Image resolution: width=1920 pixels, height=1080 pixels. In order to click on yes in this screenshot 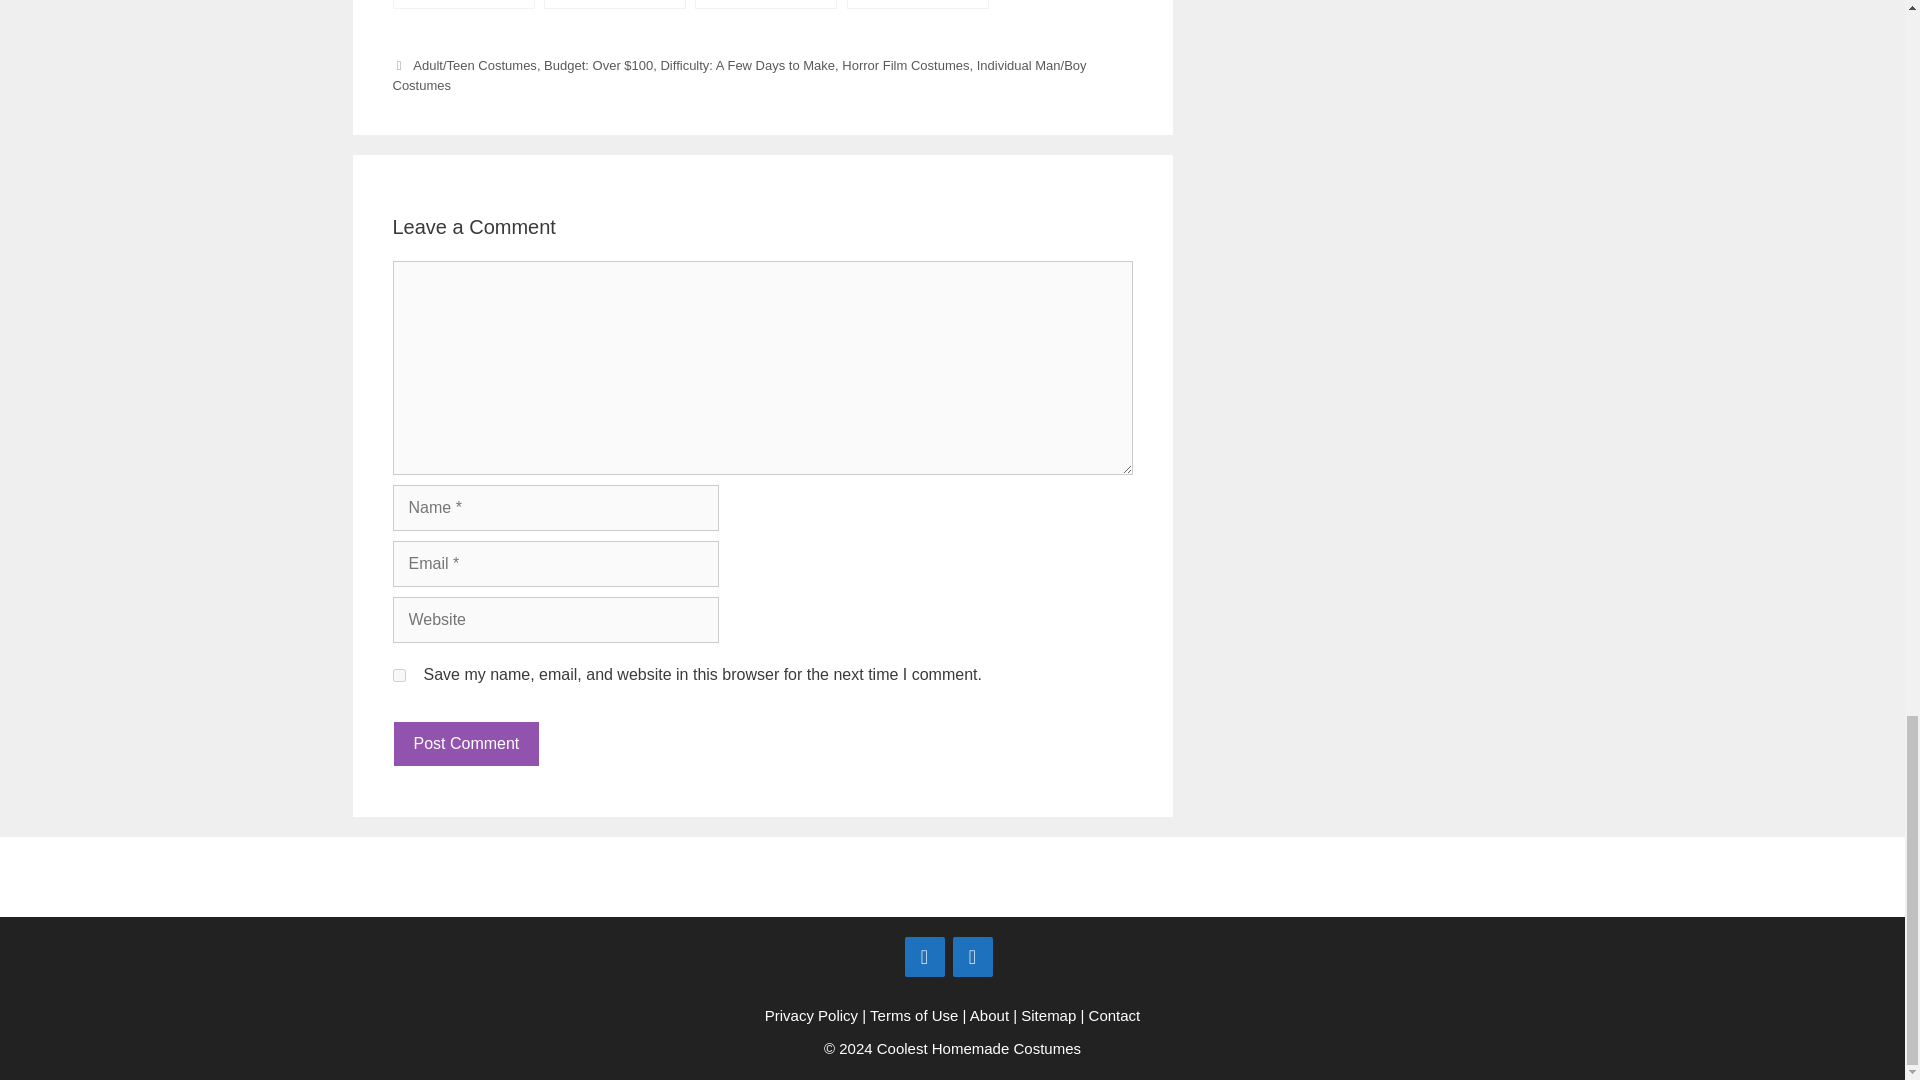, I will do `click(398, 674)`.